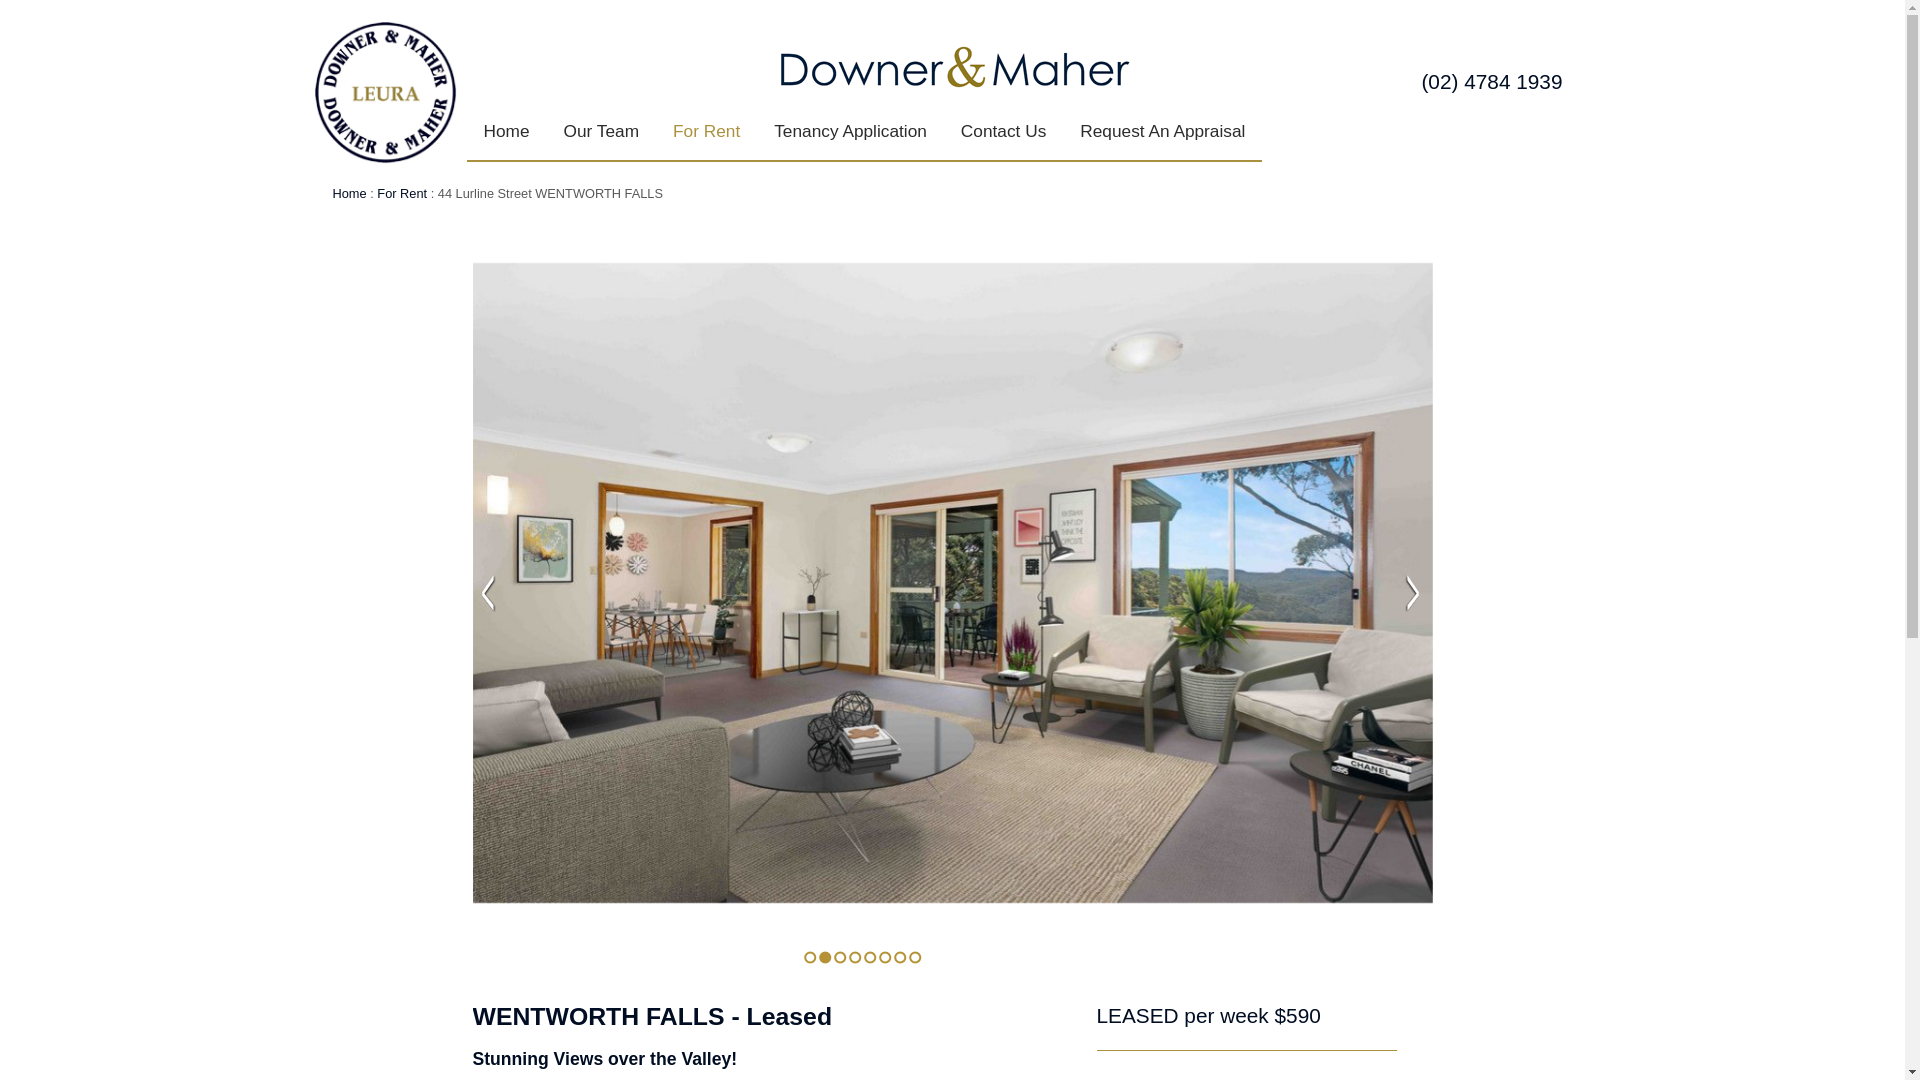 Image resolution: width=1920 pixels, height=1080 pixels. What do you see at coordinates (840, 958) in the screenshot?
I see `3` at bounding box center [840, 958].